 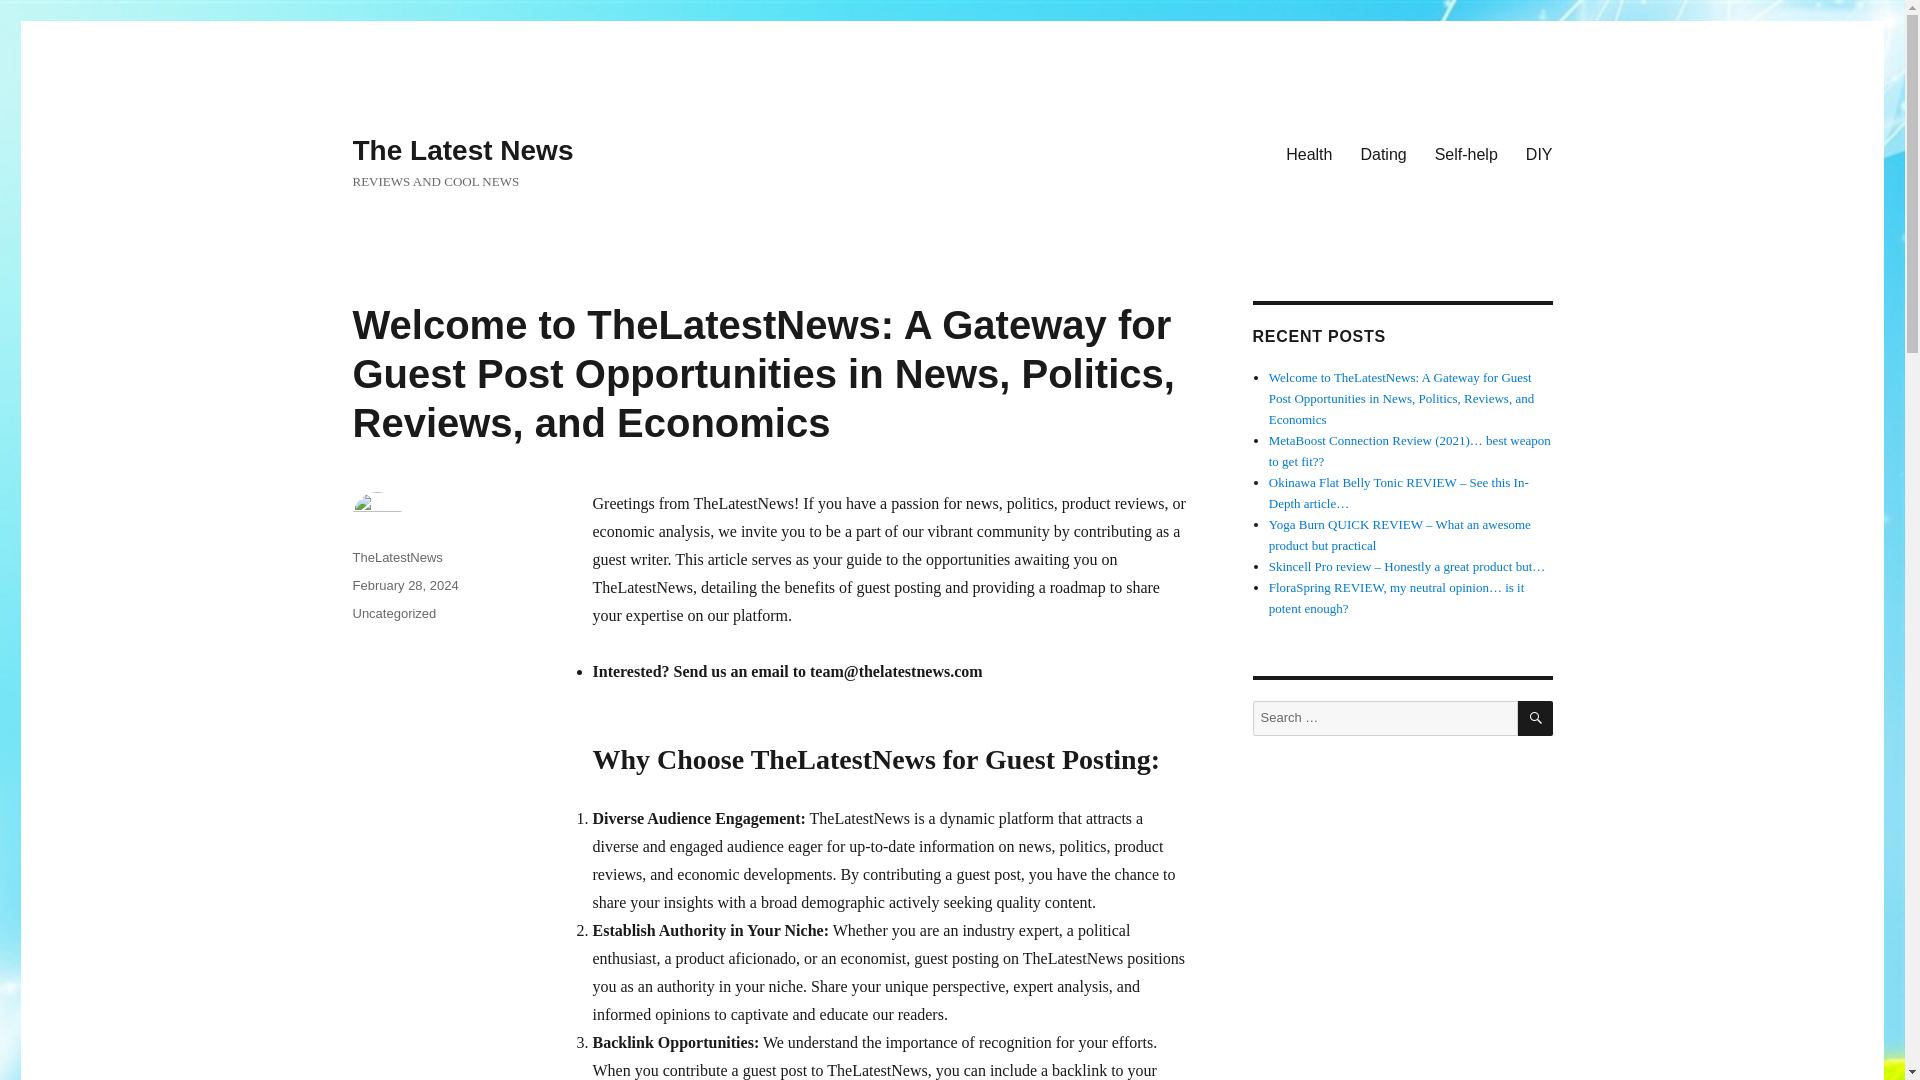 I want to click on Uncategorized, so click(x=393, y=613).